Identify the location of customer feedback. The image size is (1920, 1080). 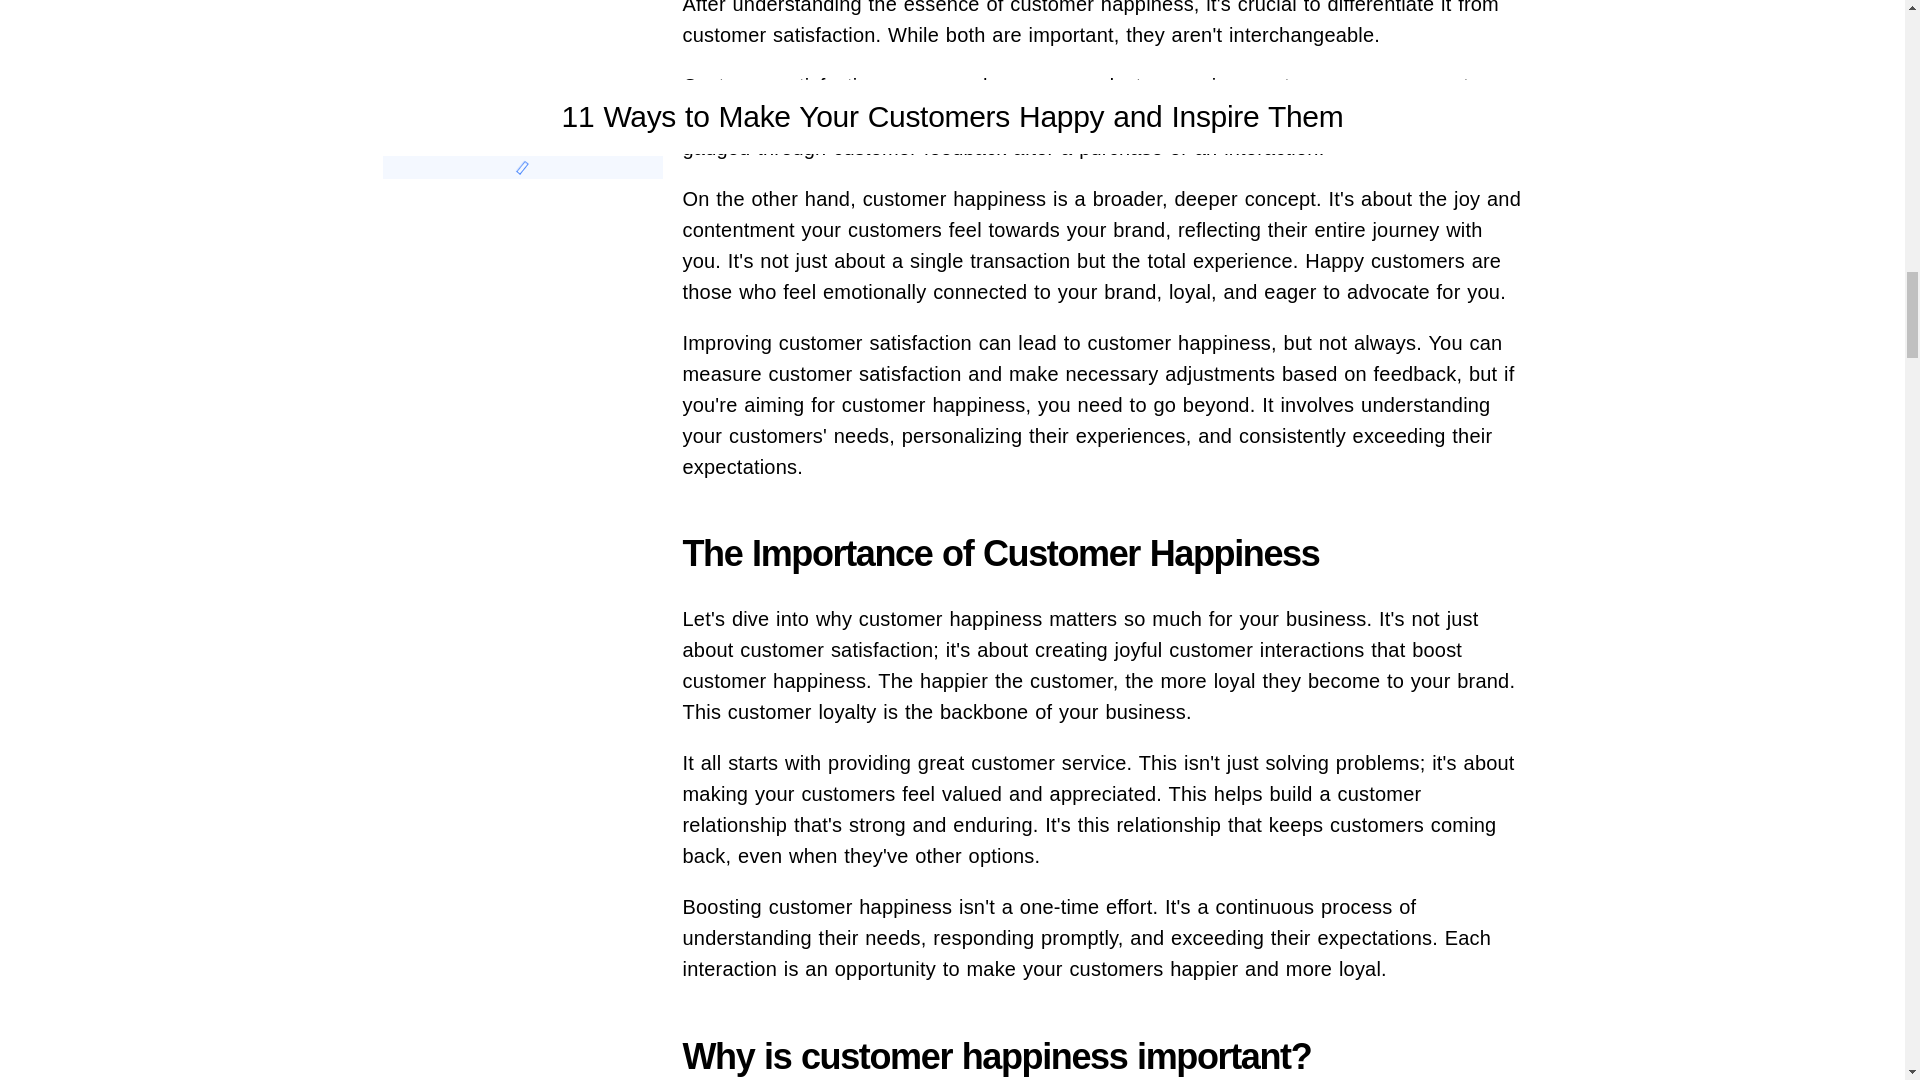
(920, 148).